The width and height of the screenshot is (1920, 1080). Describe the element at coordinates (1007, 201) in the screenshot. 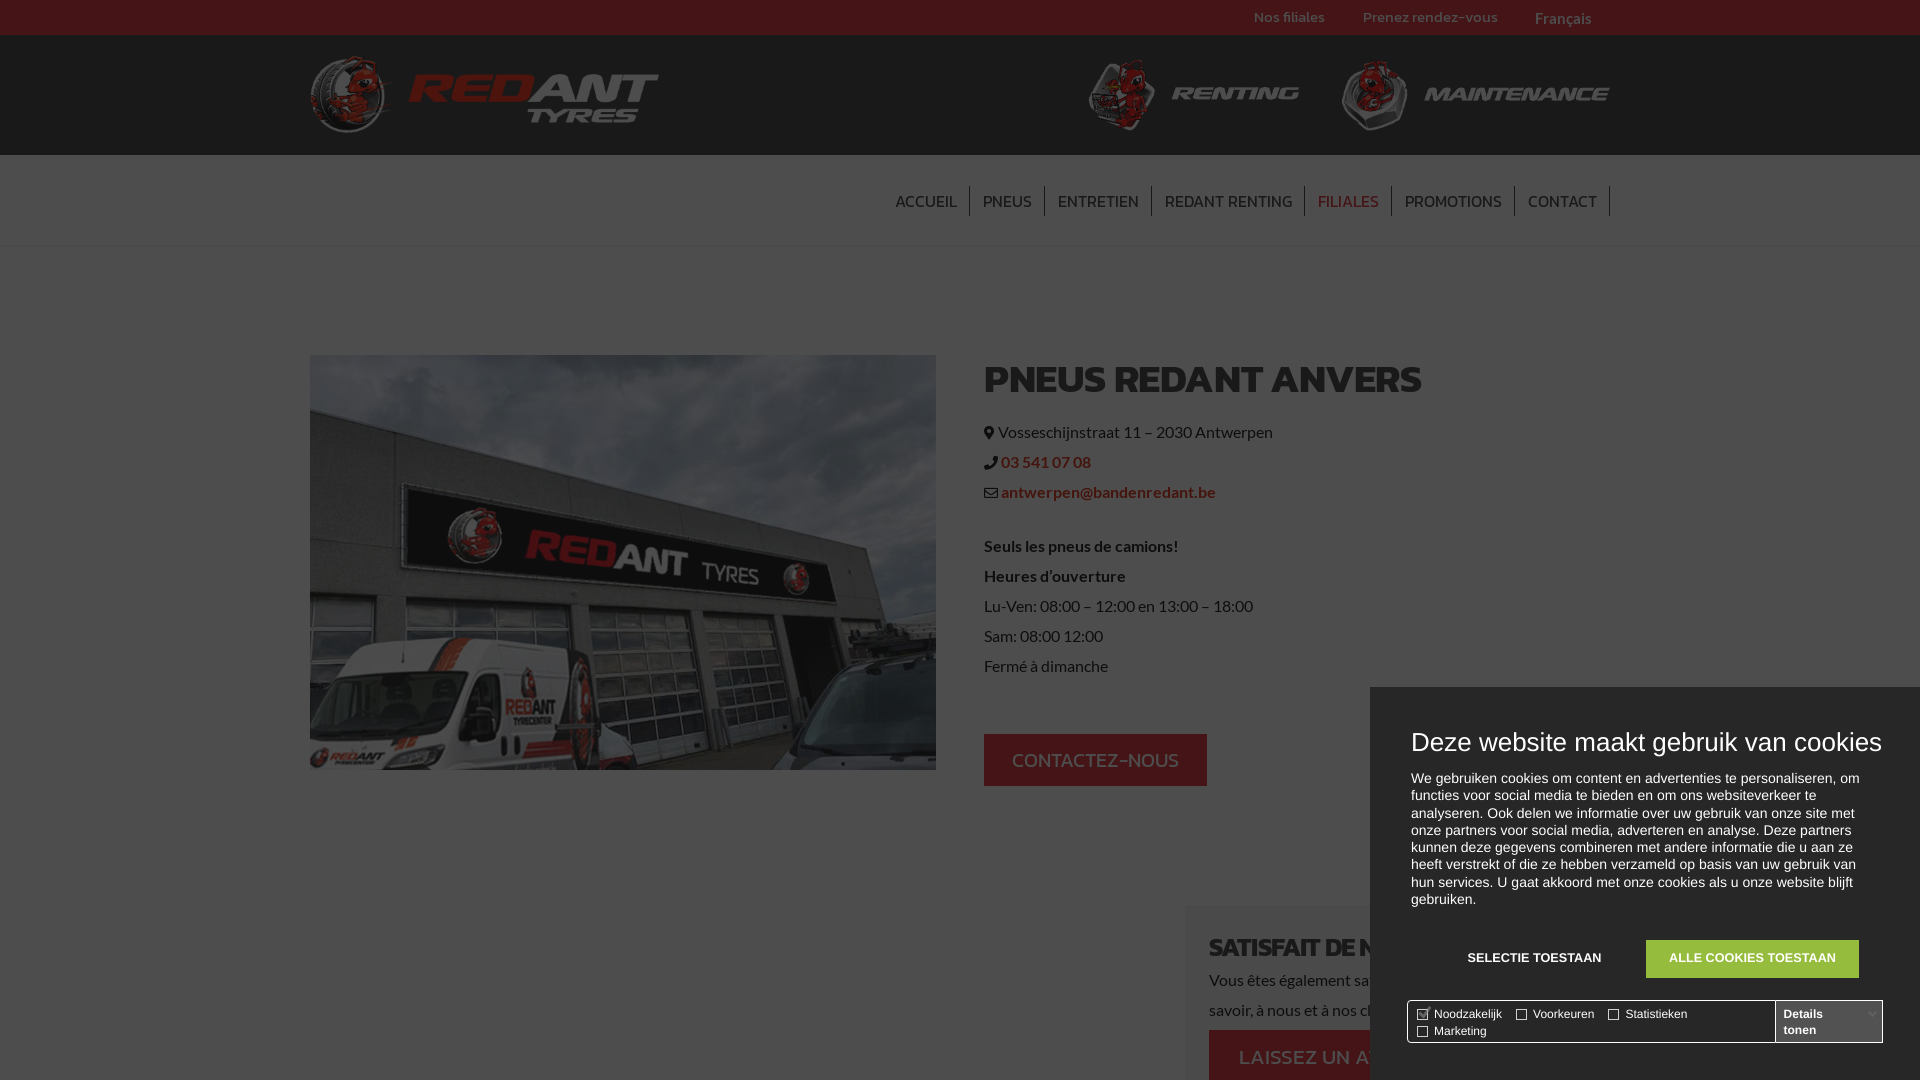

I see `PNEUS` at that location.